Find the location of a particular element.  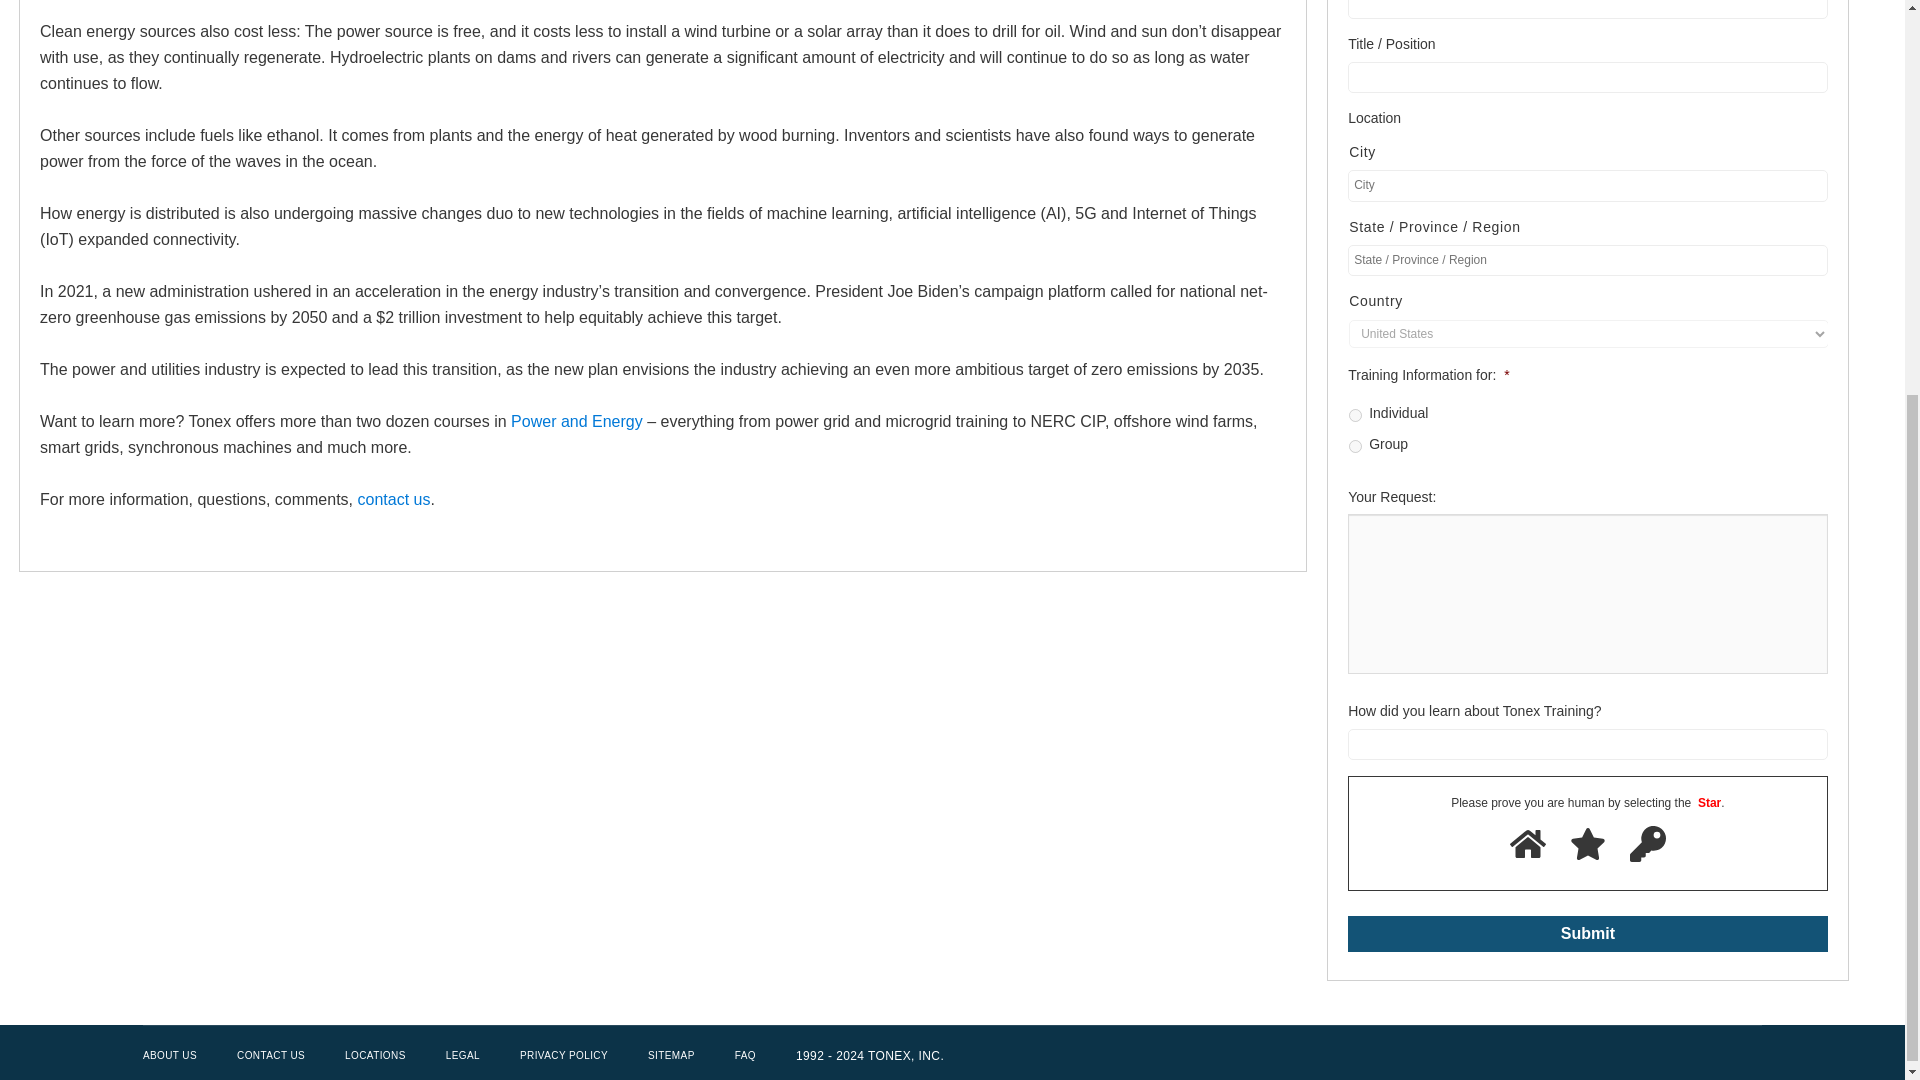

Twitter is located at coordinates (1638, 1056).